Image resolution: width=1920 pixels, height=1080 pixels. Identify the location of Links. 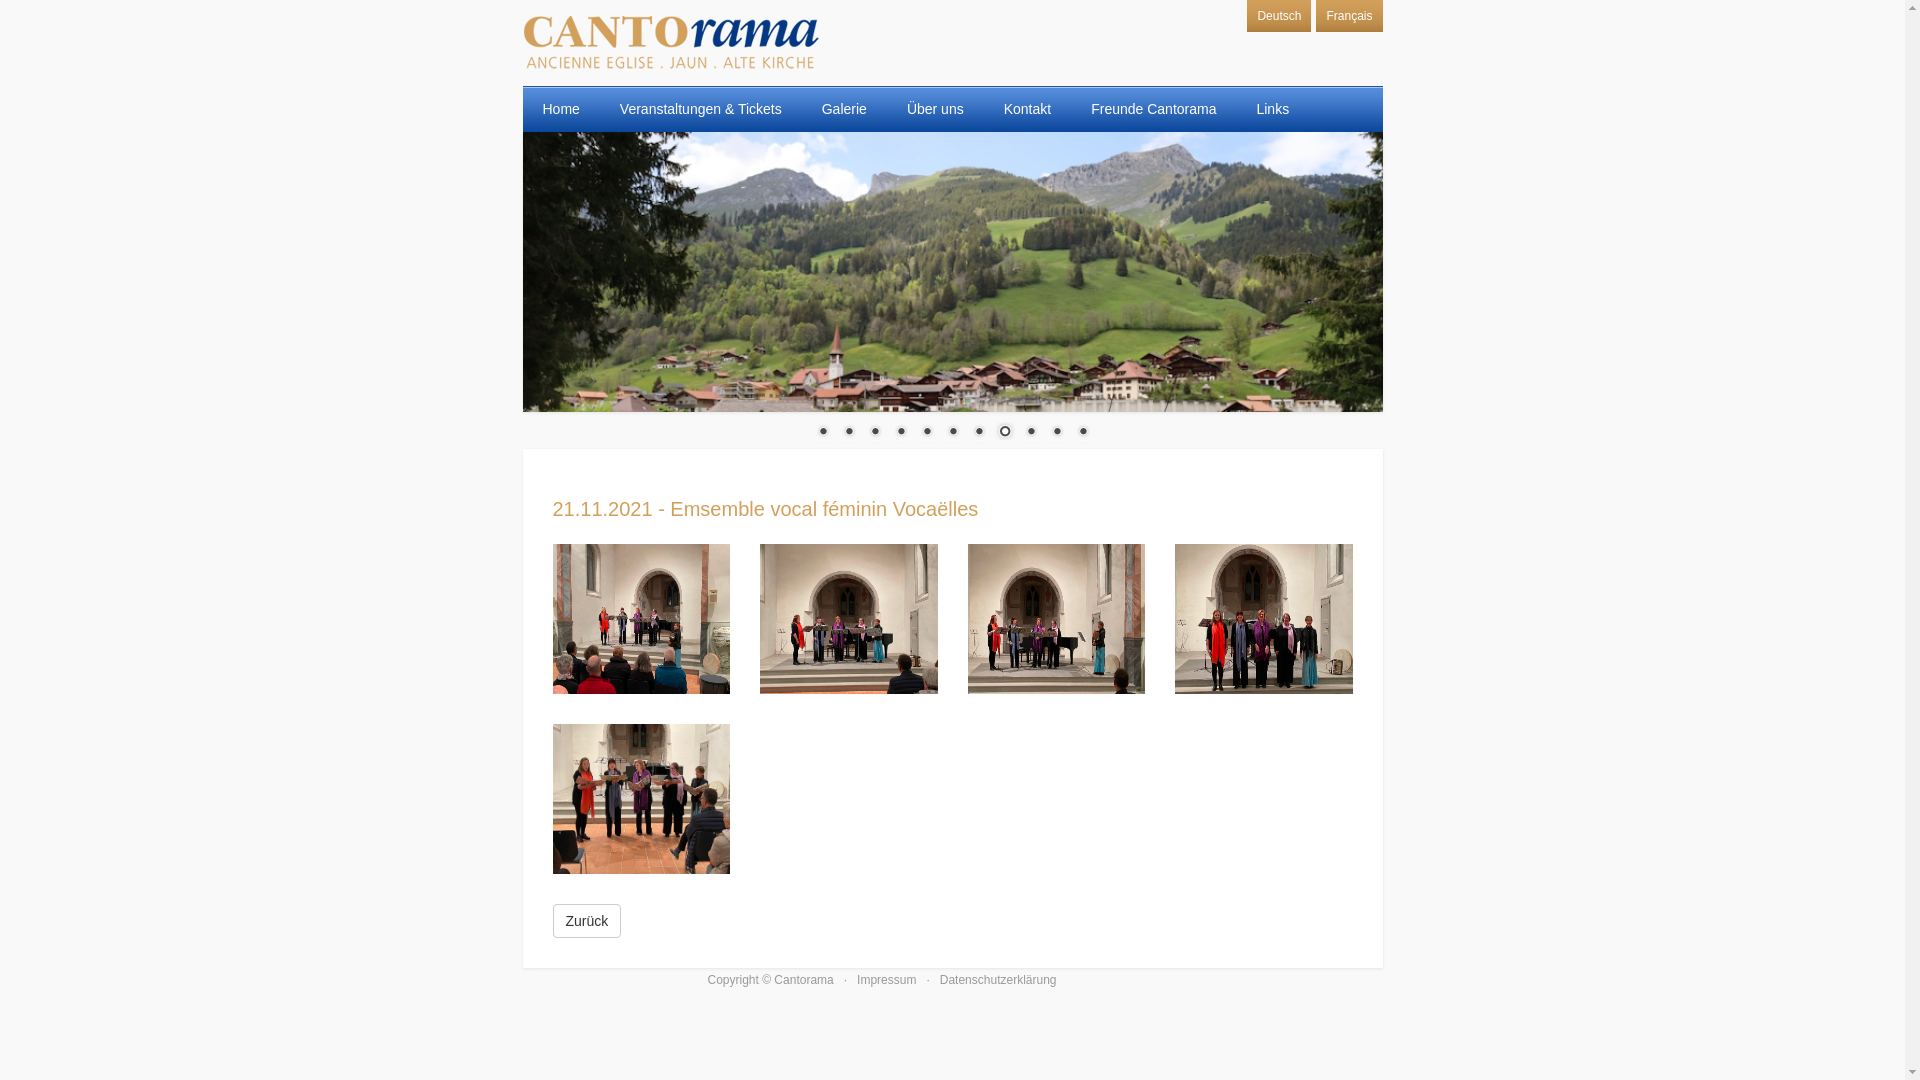
(1272, 109).